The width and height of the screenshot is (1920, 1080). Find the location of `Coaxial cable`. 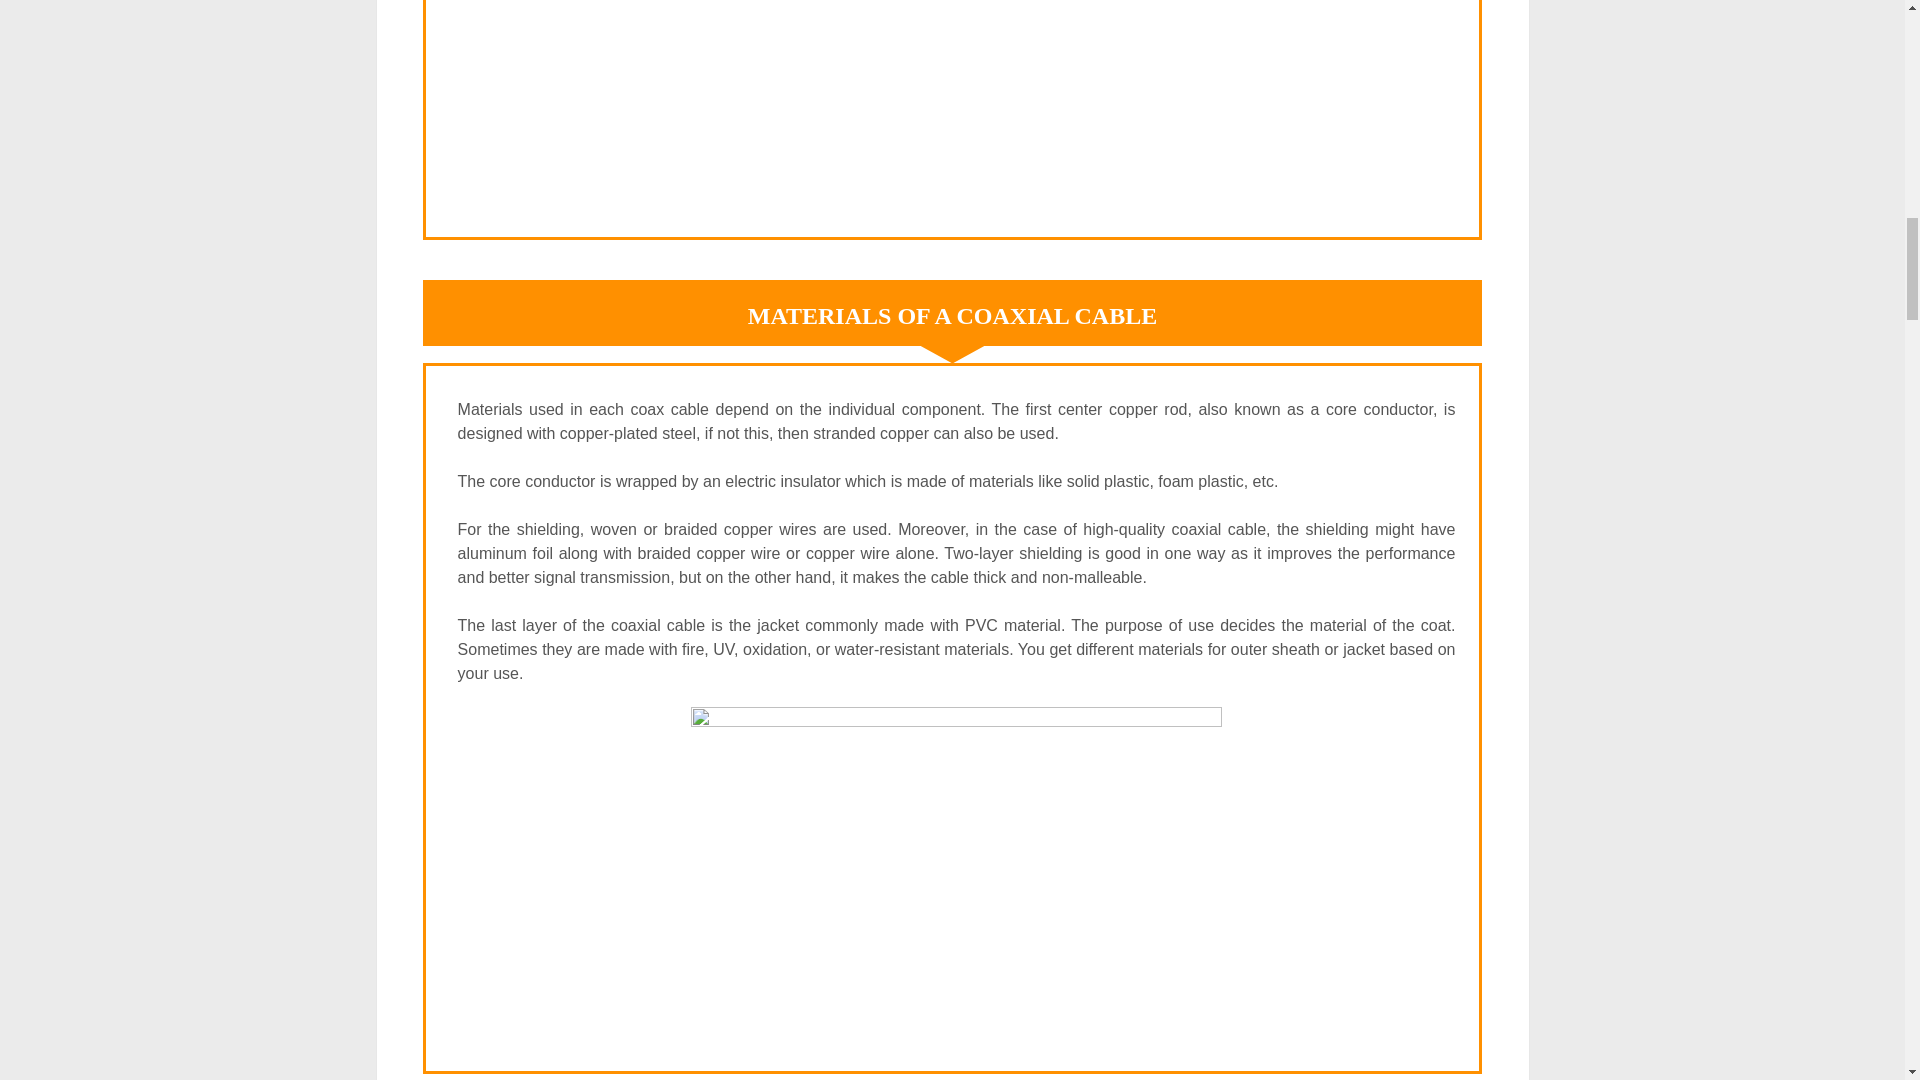

Coaxial cable is located at coordinates (956, 866).